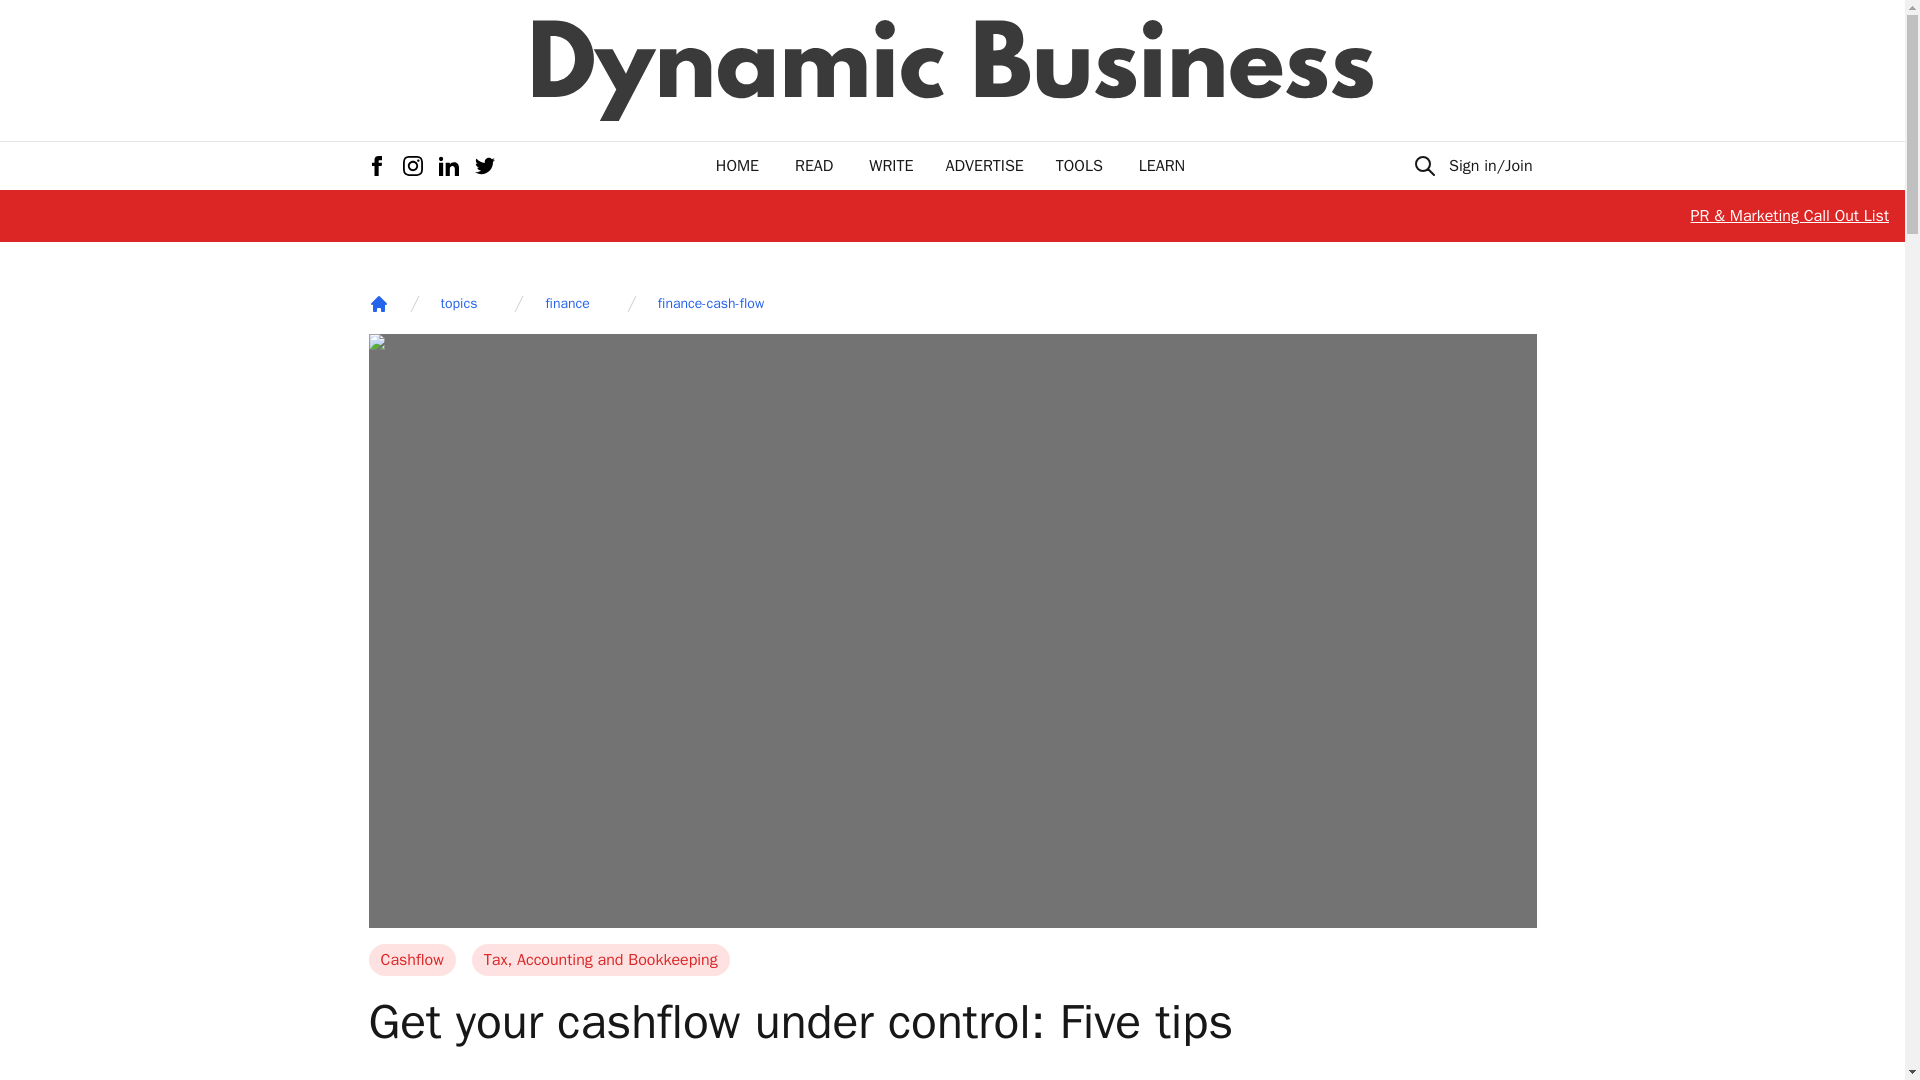 Image resolution: width=1920 pixels, height=1080 pixels. I want to click on LEARN, so click(1161, 166).